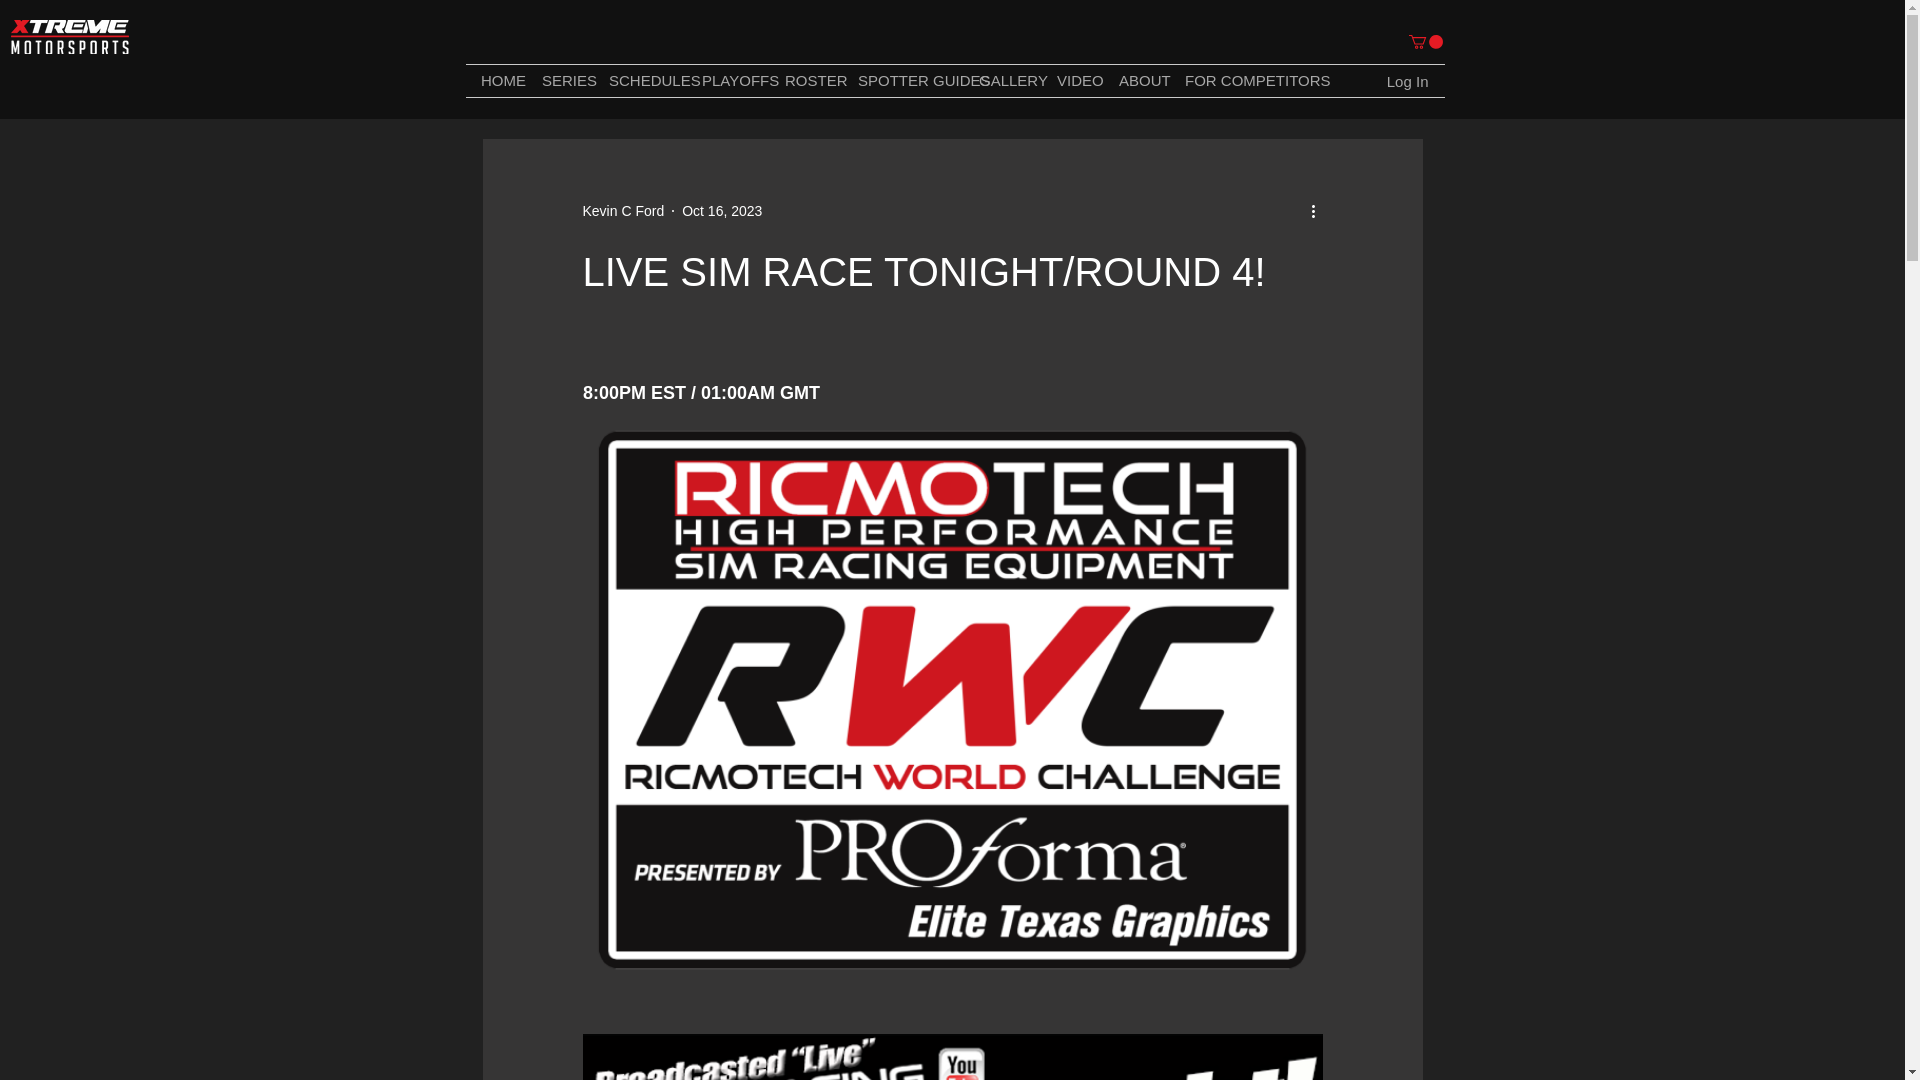  I want to click on Oct 16, 2023, so click(722, 210).